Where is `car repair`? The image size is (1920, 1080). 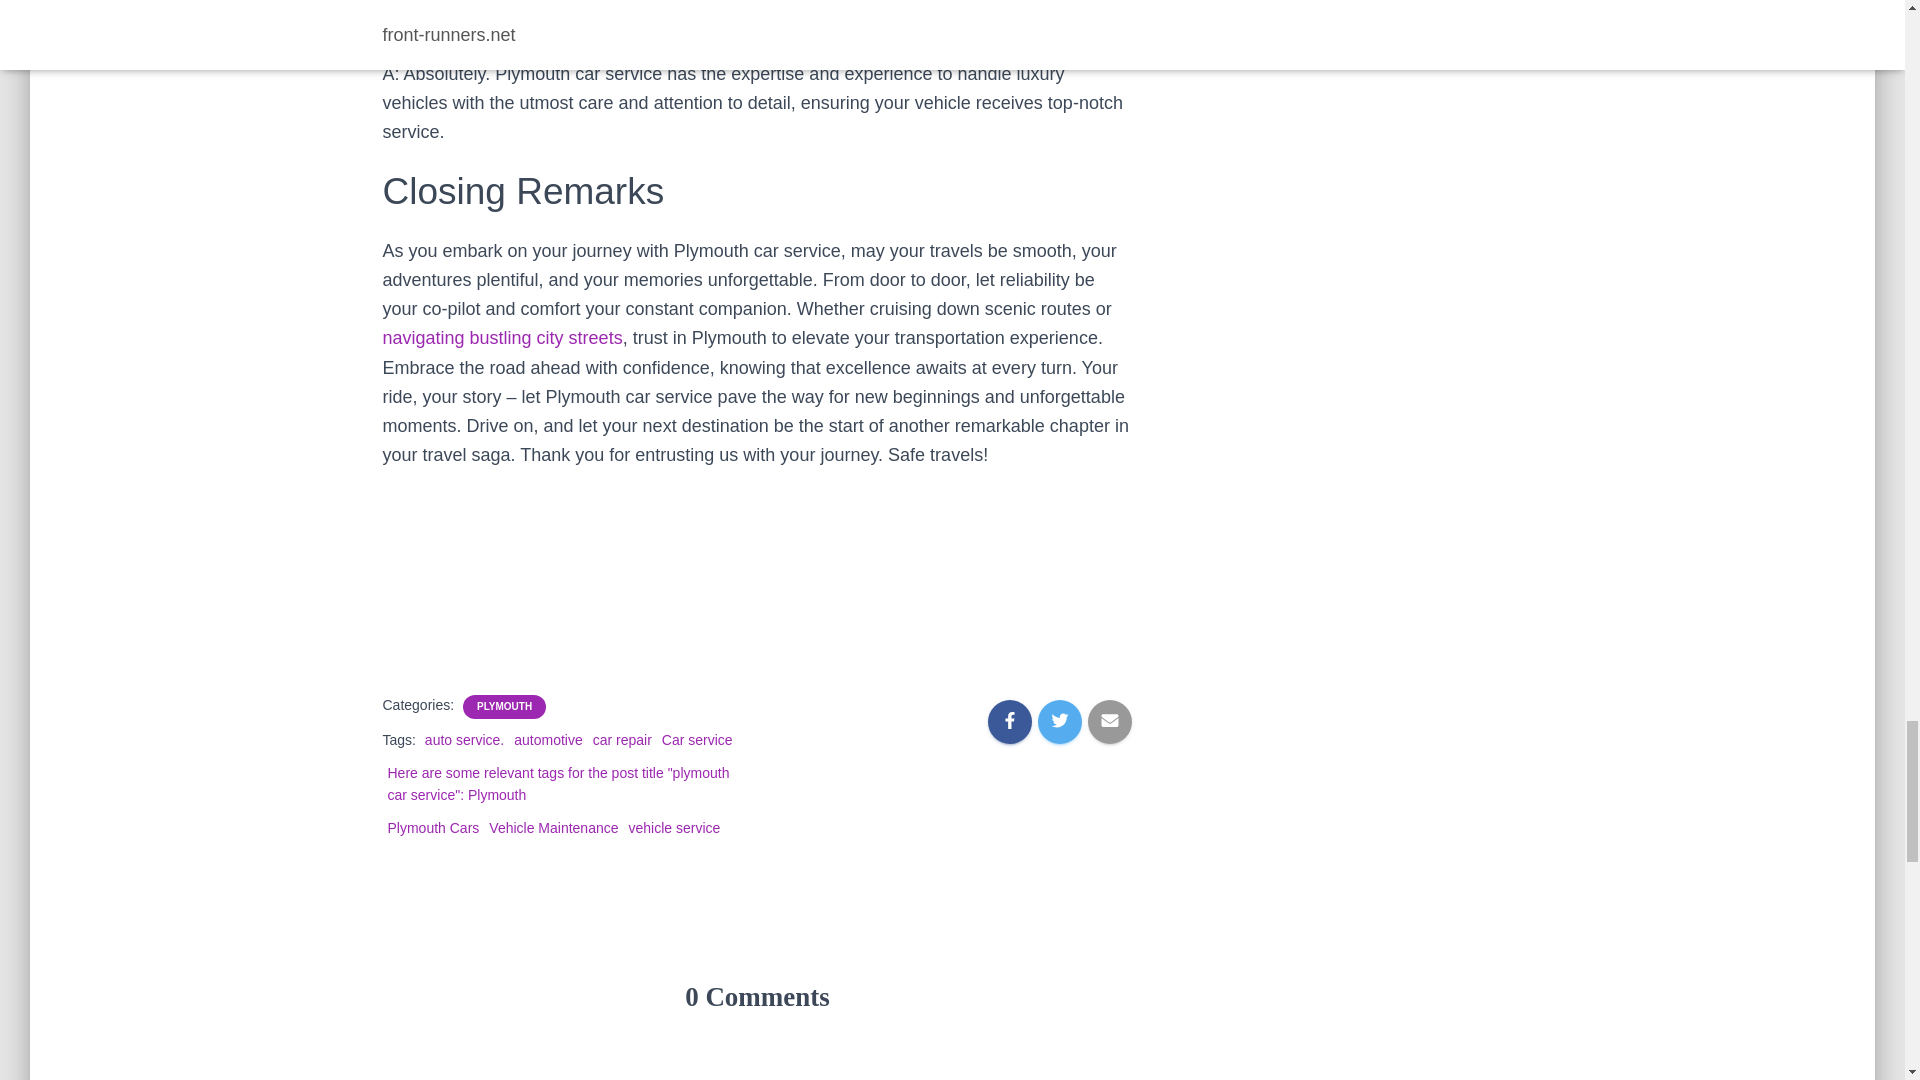 car repair is located at coordinates (622, 740).